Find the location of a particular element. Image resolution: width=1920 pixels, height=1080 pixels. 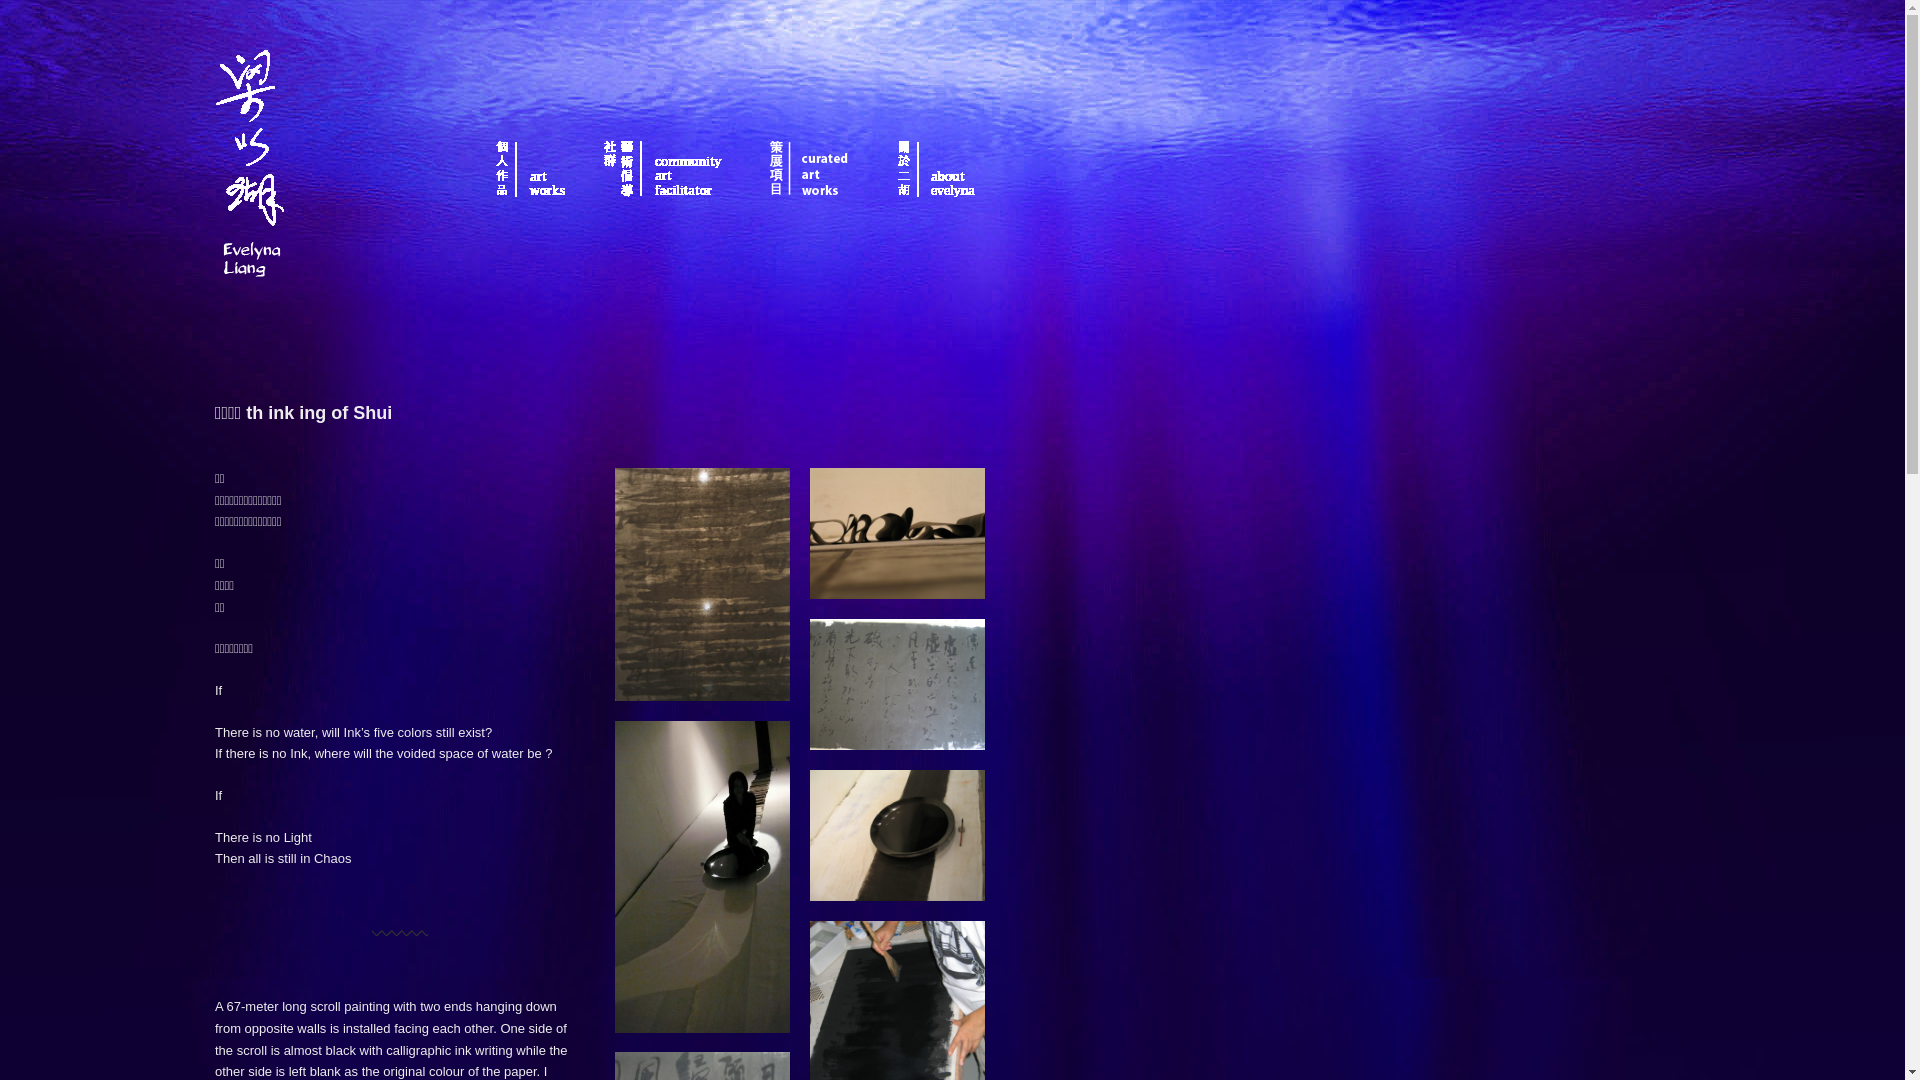

looking-for-light is located at coordinates (702, 877).